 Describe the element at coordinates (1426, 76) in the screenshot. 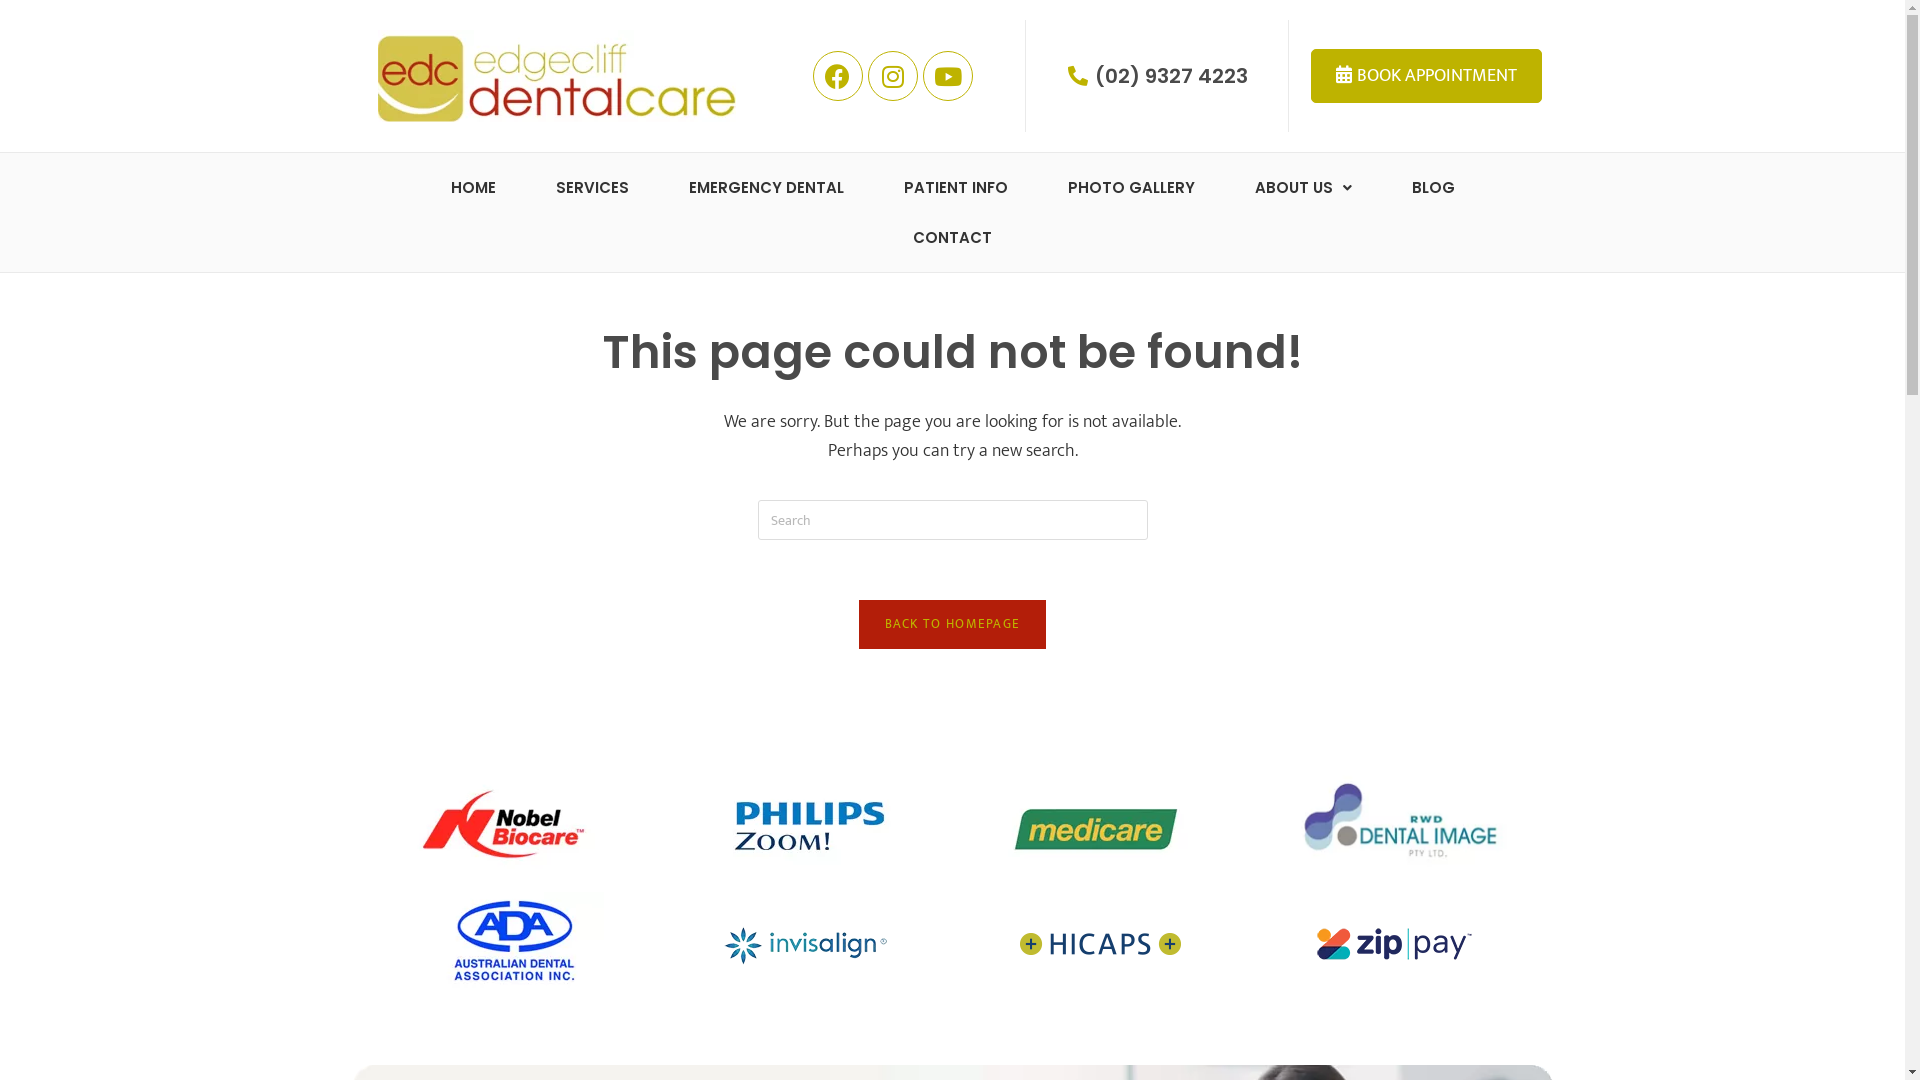

I see `BOOK APPOINTMENT` at that location.